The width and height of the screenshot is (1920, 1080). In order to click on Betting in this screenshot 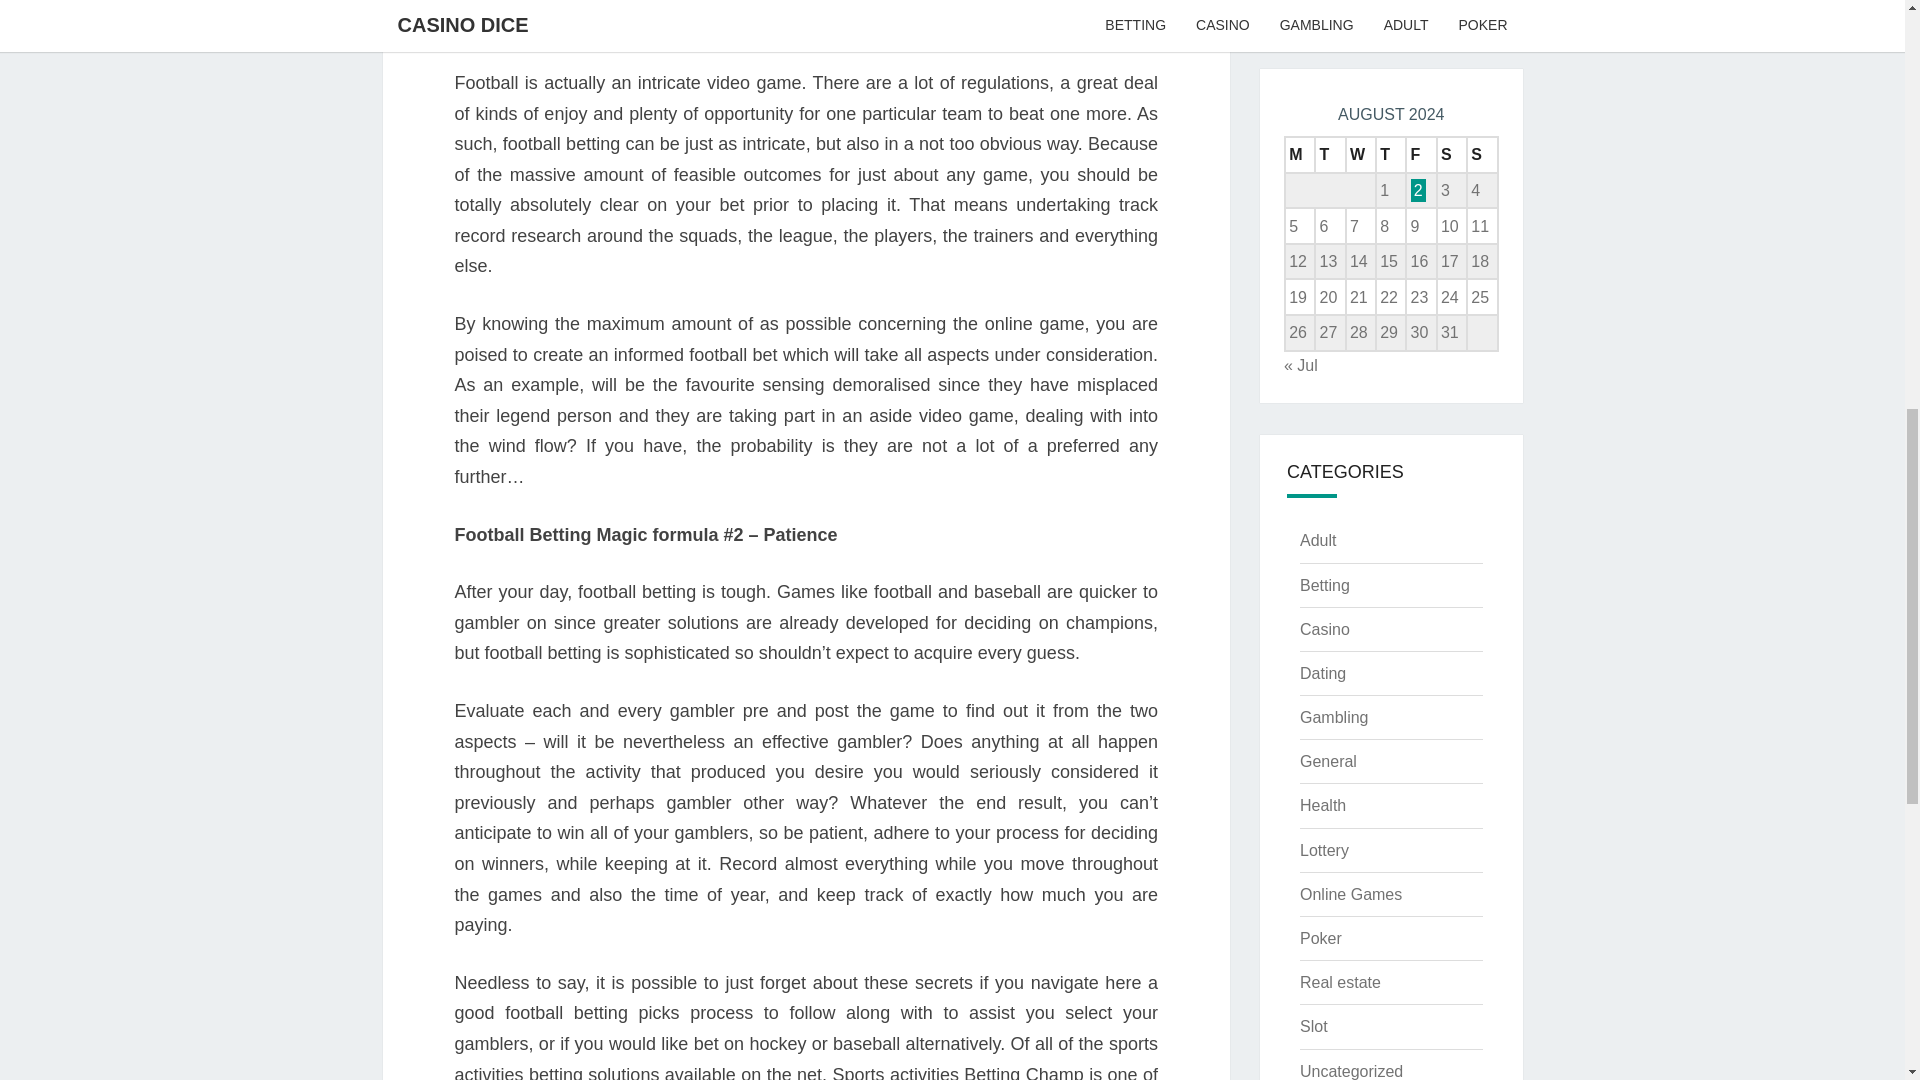, I will do `click(1324, 585)`.